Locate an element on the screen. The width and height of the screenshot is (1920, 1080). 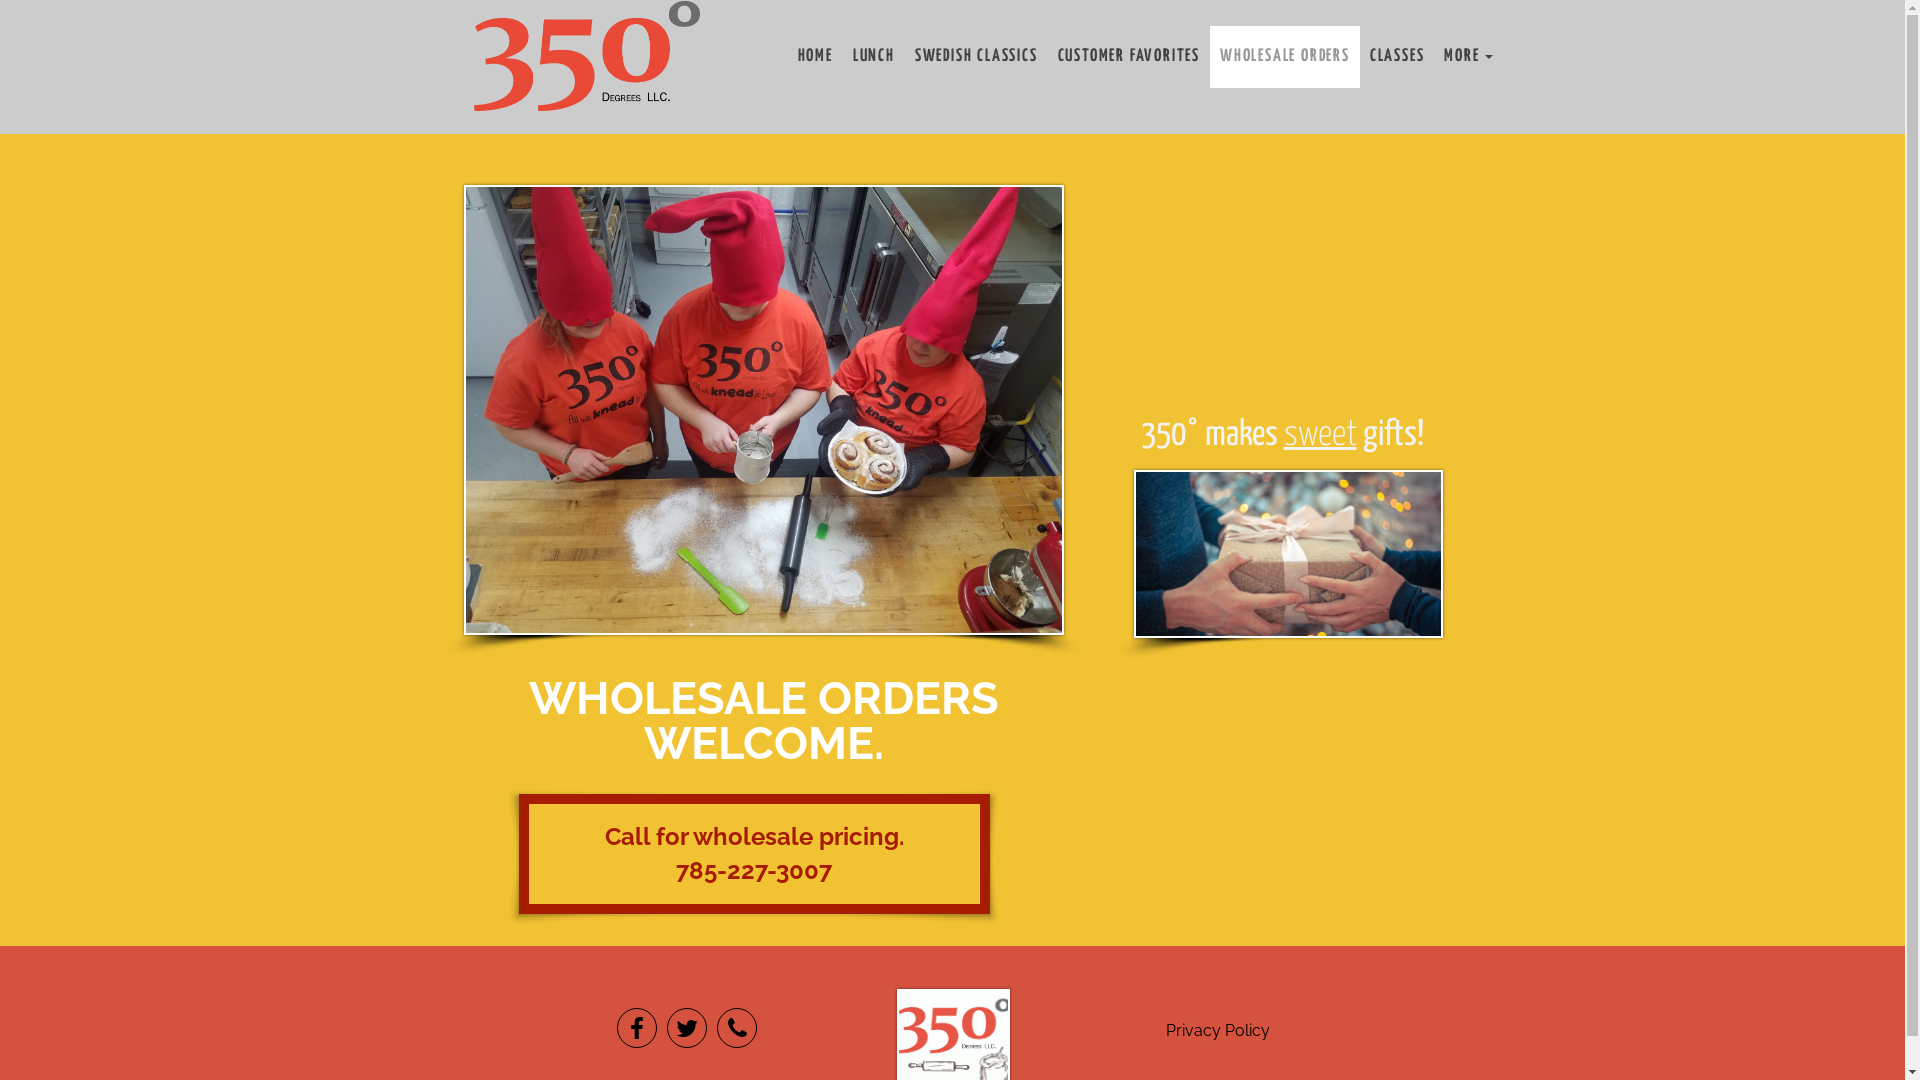
HOME is located at coordinates (816, 57).